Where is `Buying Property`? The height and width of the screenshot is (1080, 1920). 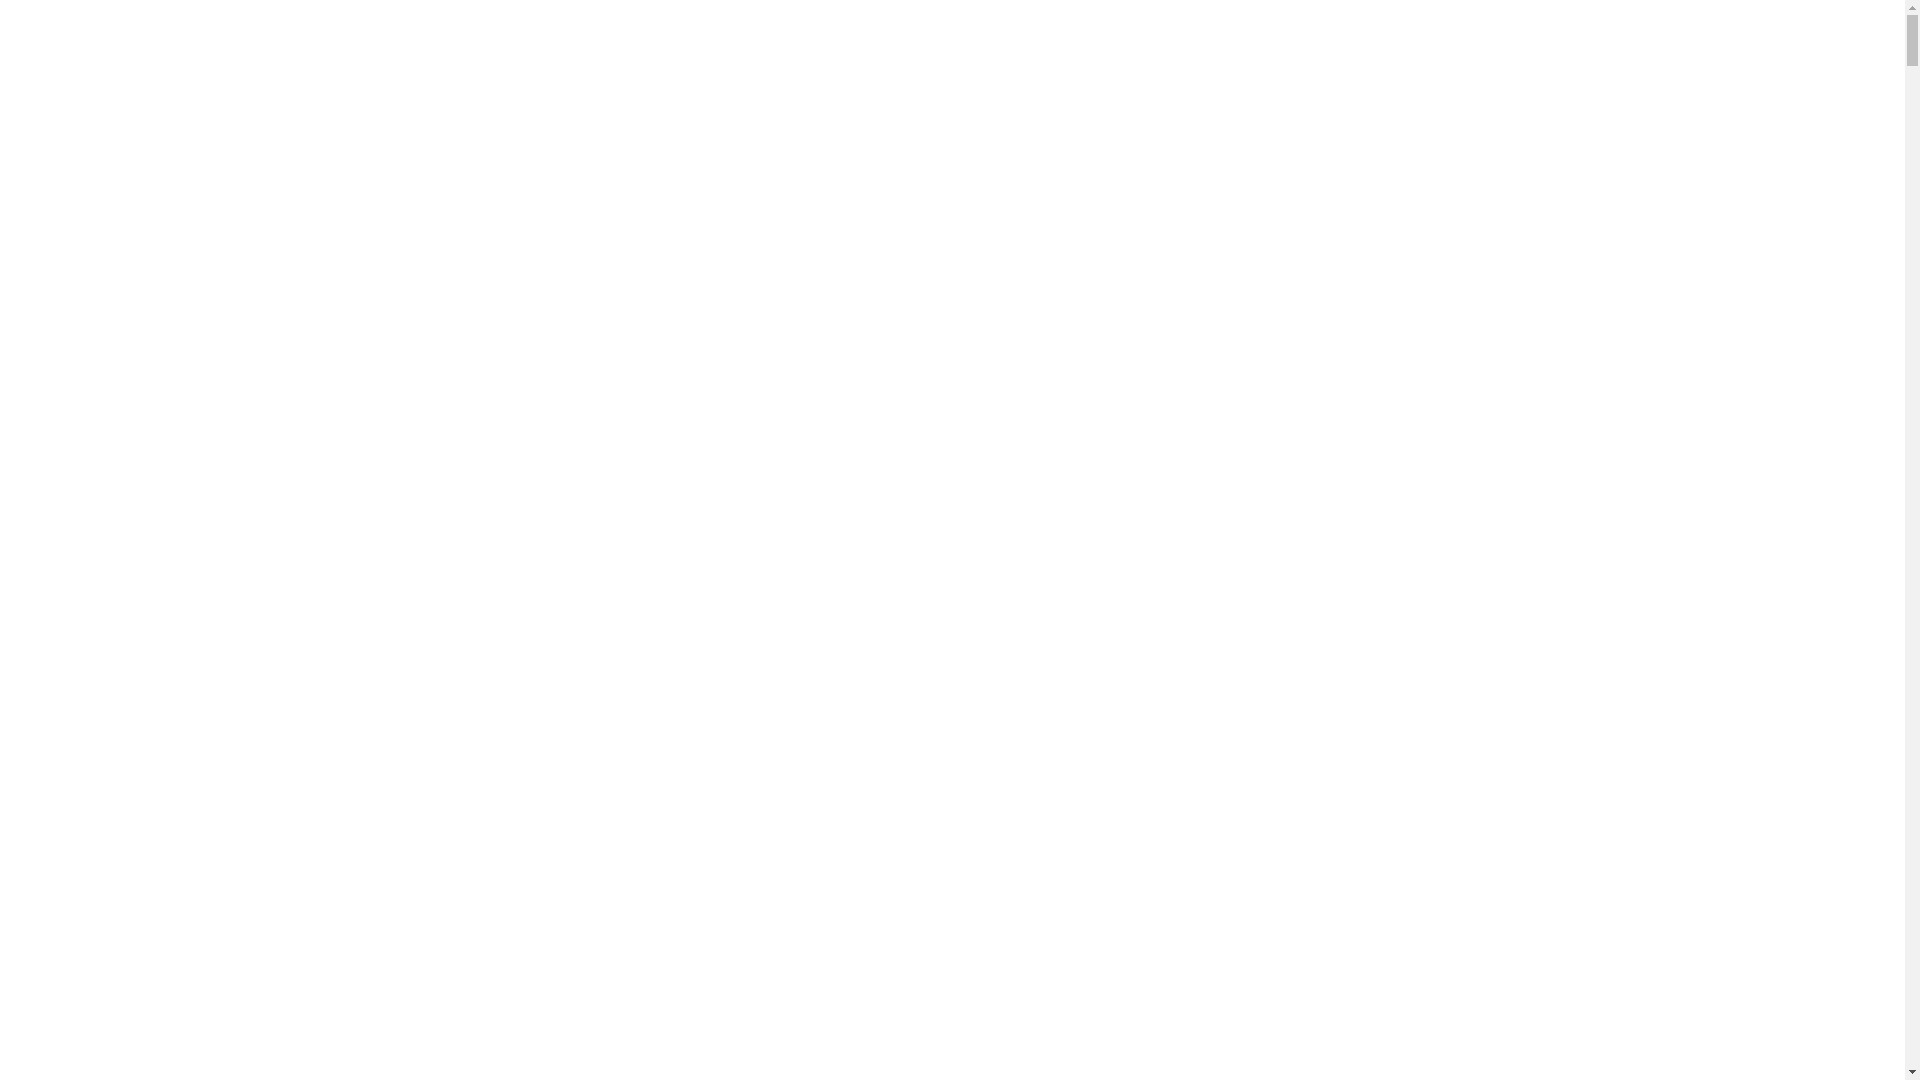
Buying Property is located at coordinates (102, 181).